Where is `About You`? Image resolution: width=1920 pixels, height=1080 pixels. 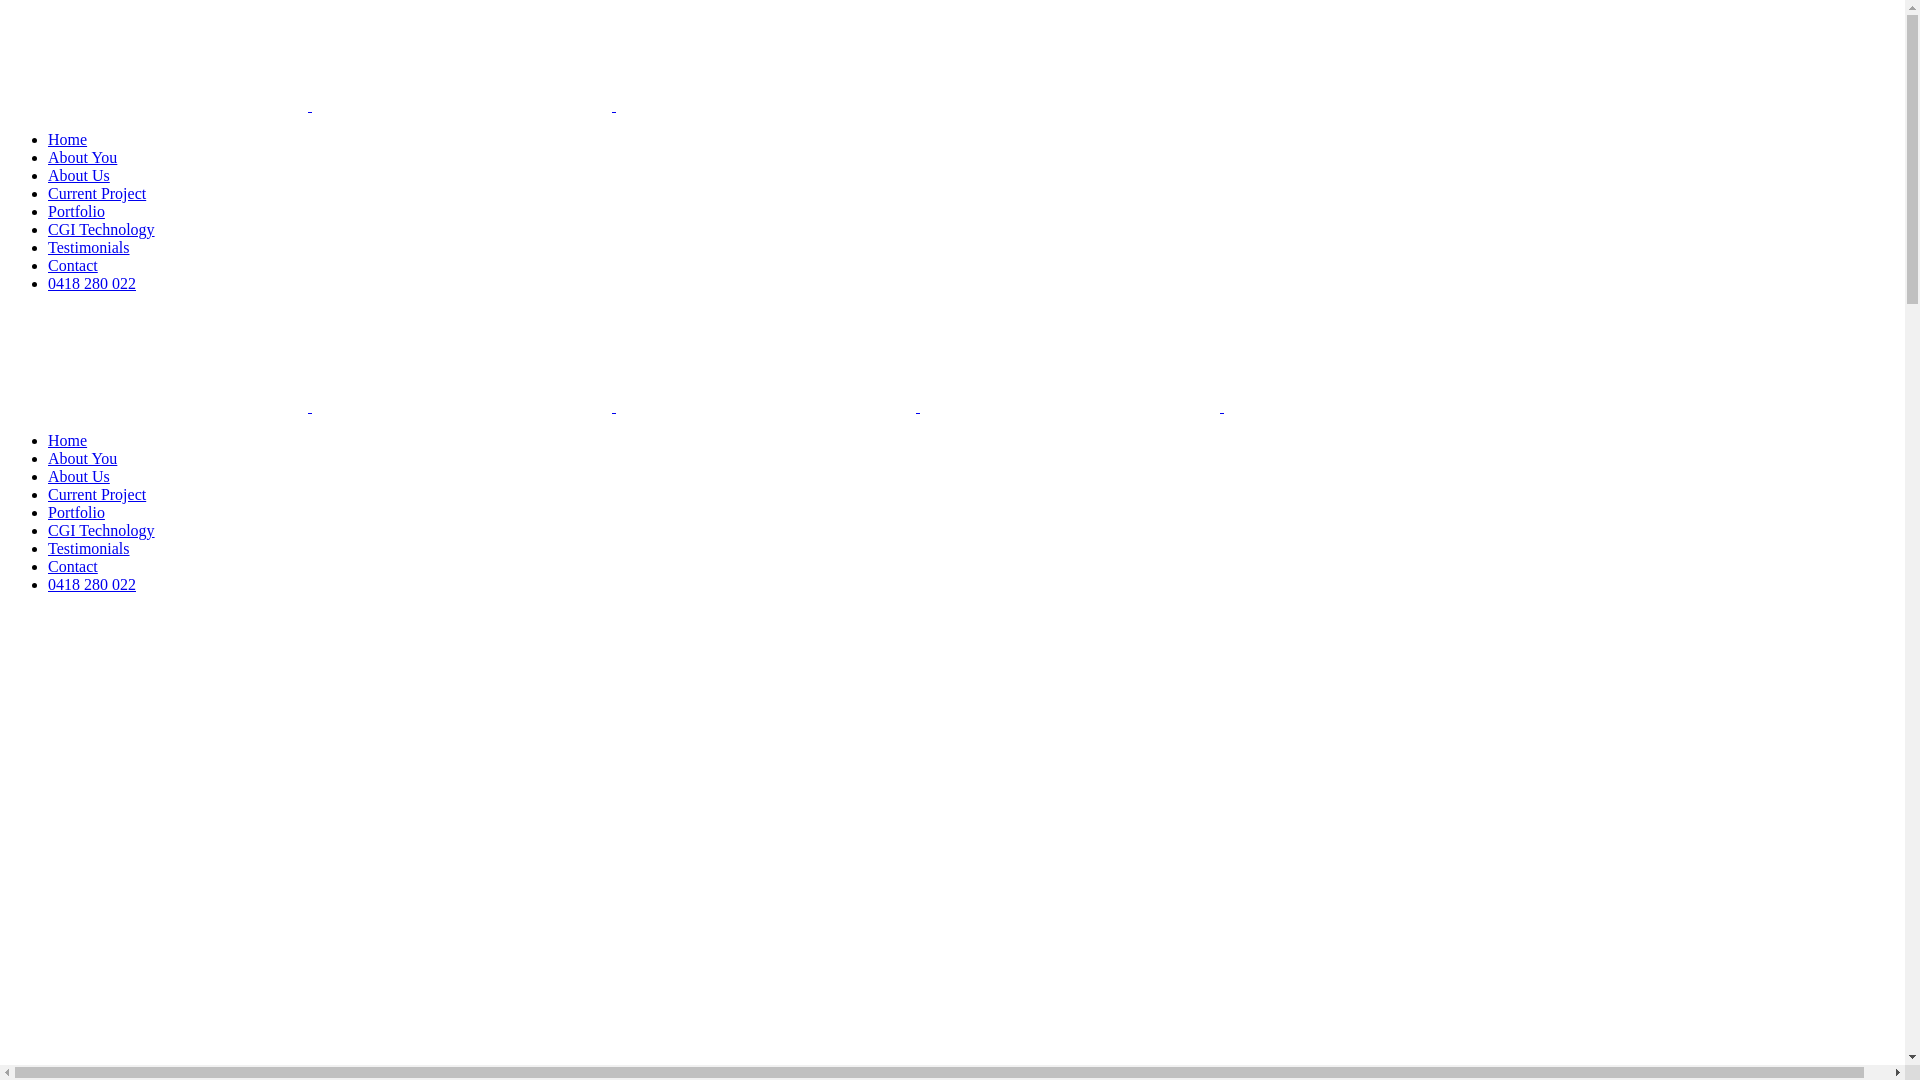 About You is located at coordinates (82, 158).